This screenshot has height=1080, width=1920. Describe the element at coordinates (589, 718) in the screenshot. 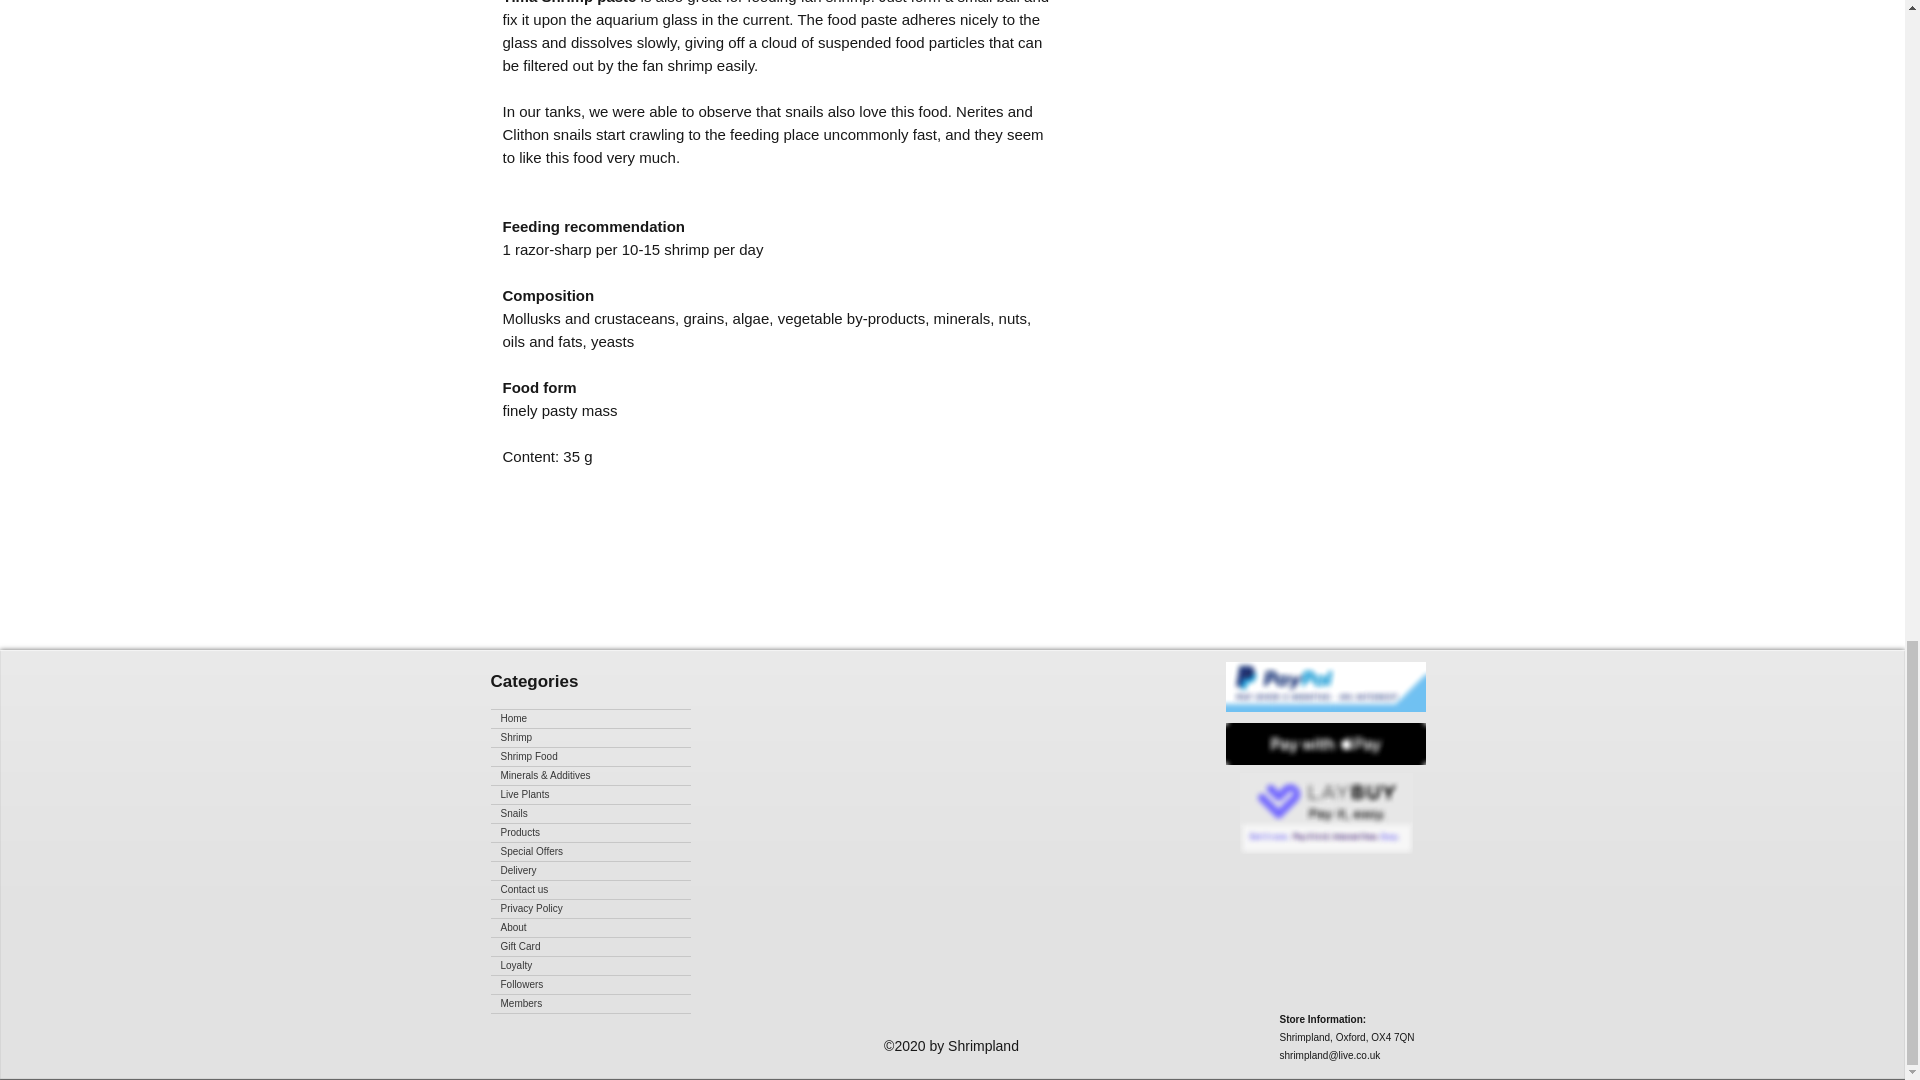

I see `Home` at that location.